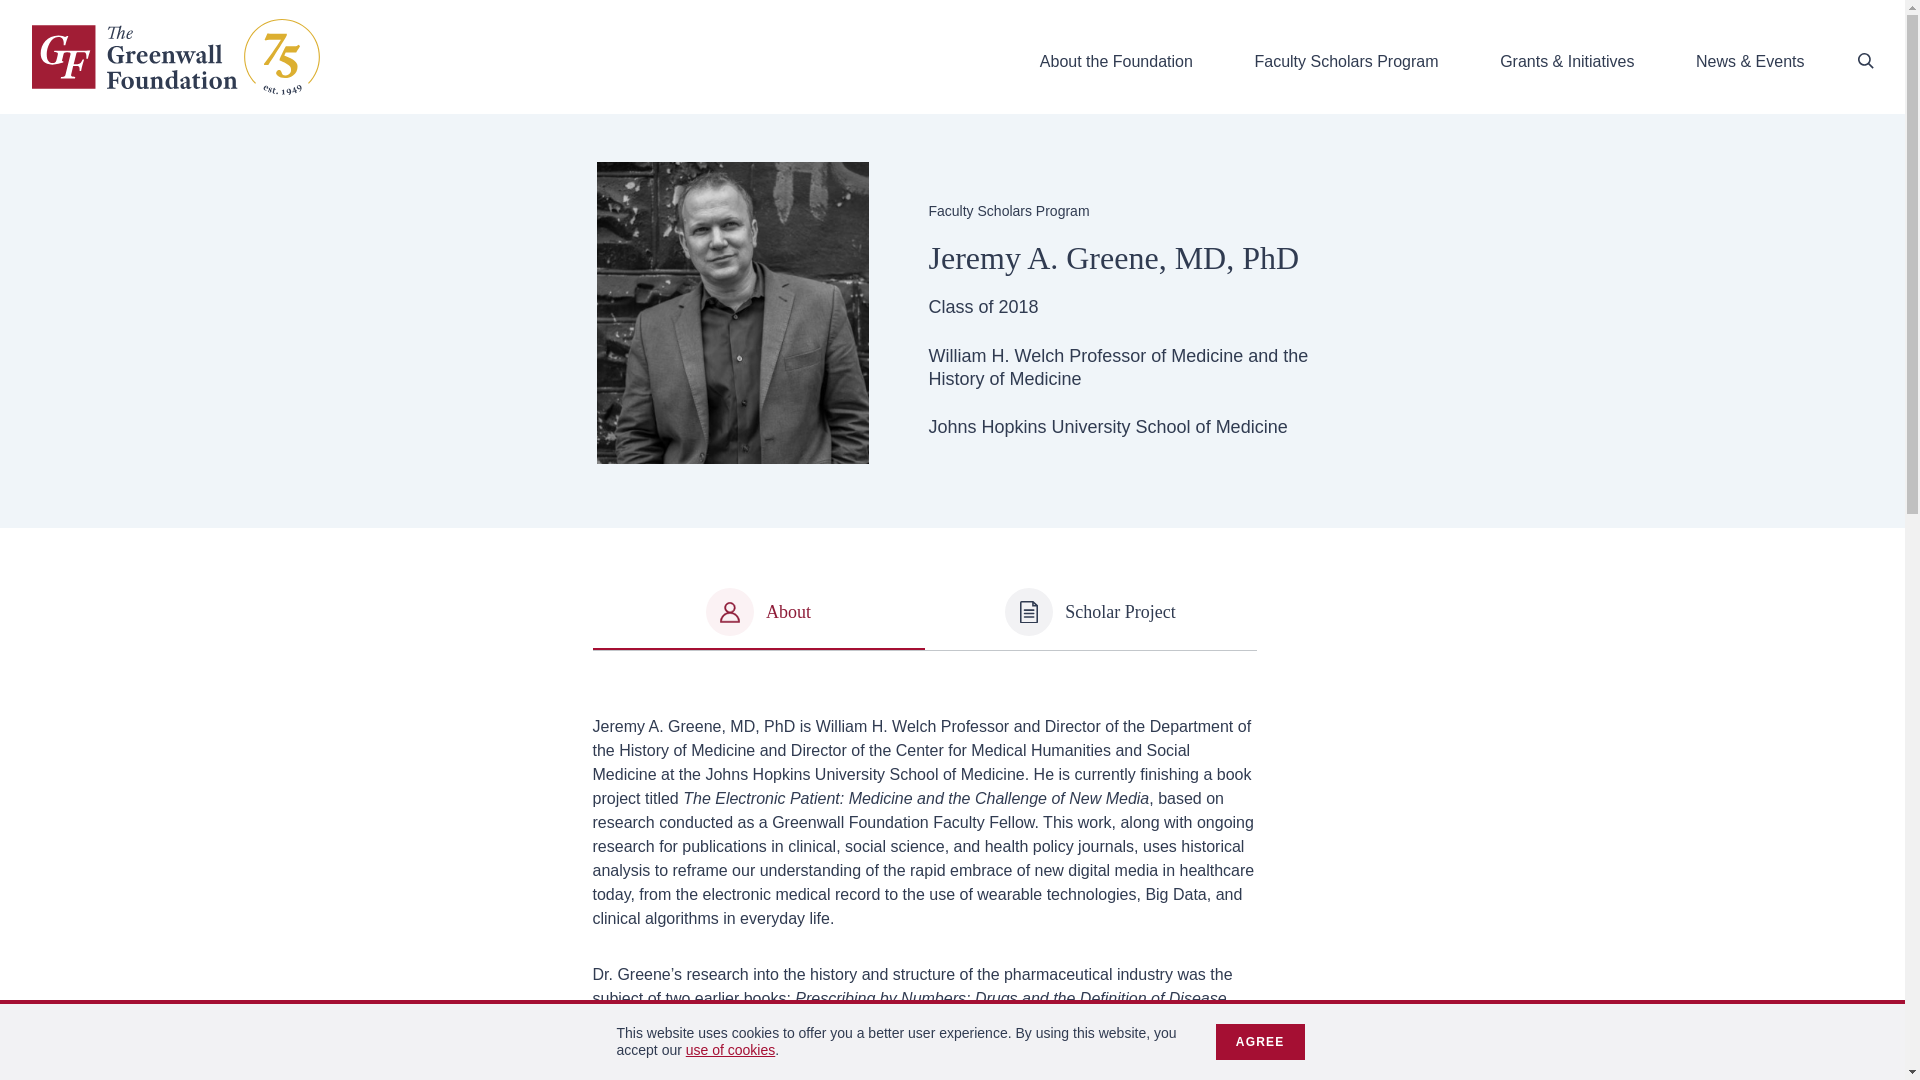  What do you see at coordinates (1116, 57) in the screenshot?
I see `About the Foundation` at bounding box center [1116, 57].